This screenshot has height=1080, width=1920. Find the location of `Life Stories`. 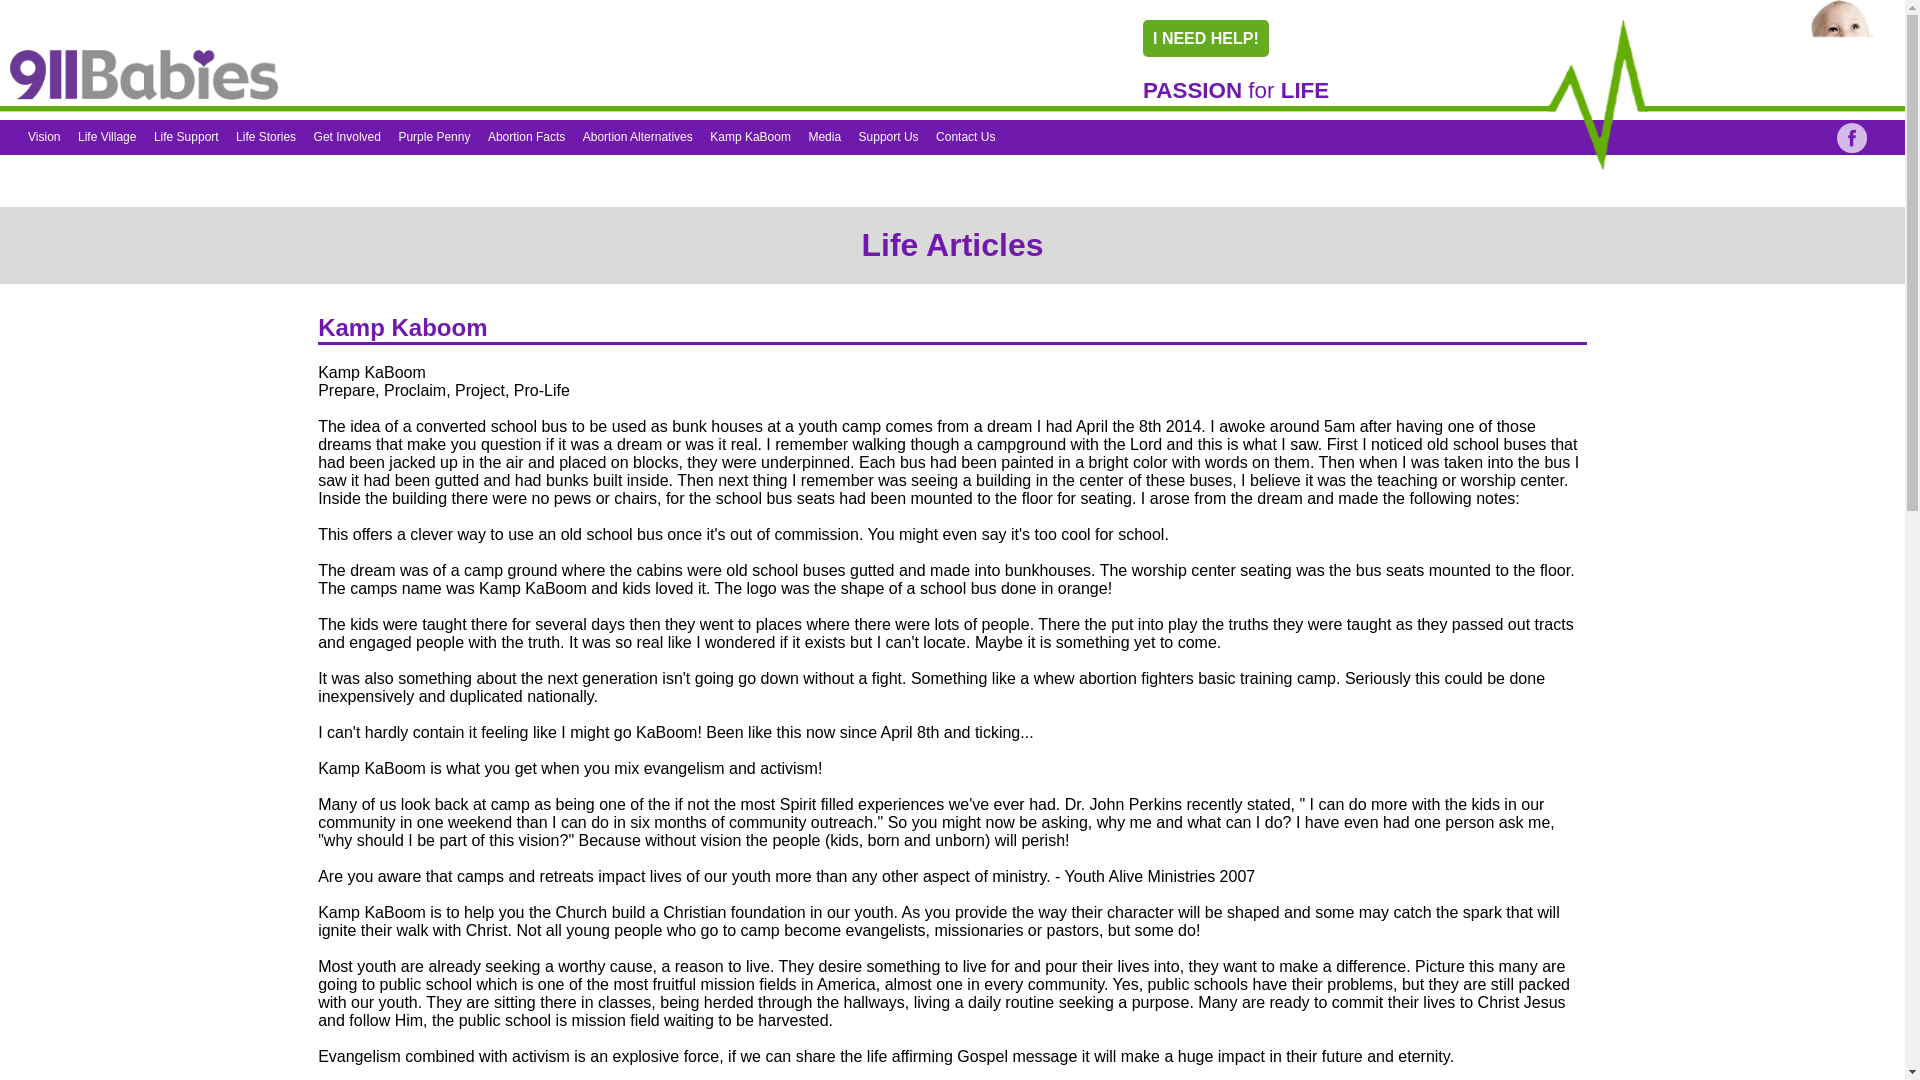

Life Stories is located at coordinates (266, 136).